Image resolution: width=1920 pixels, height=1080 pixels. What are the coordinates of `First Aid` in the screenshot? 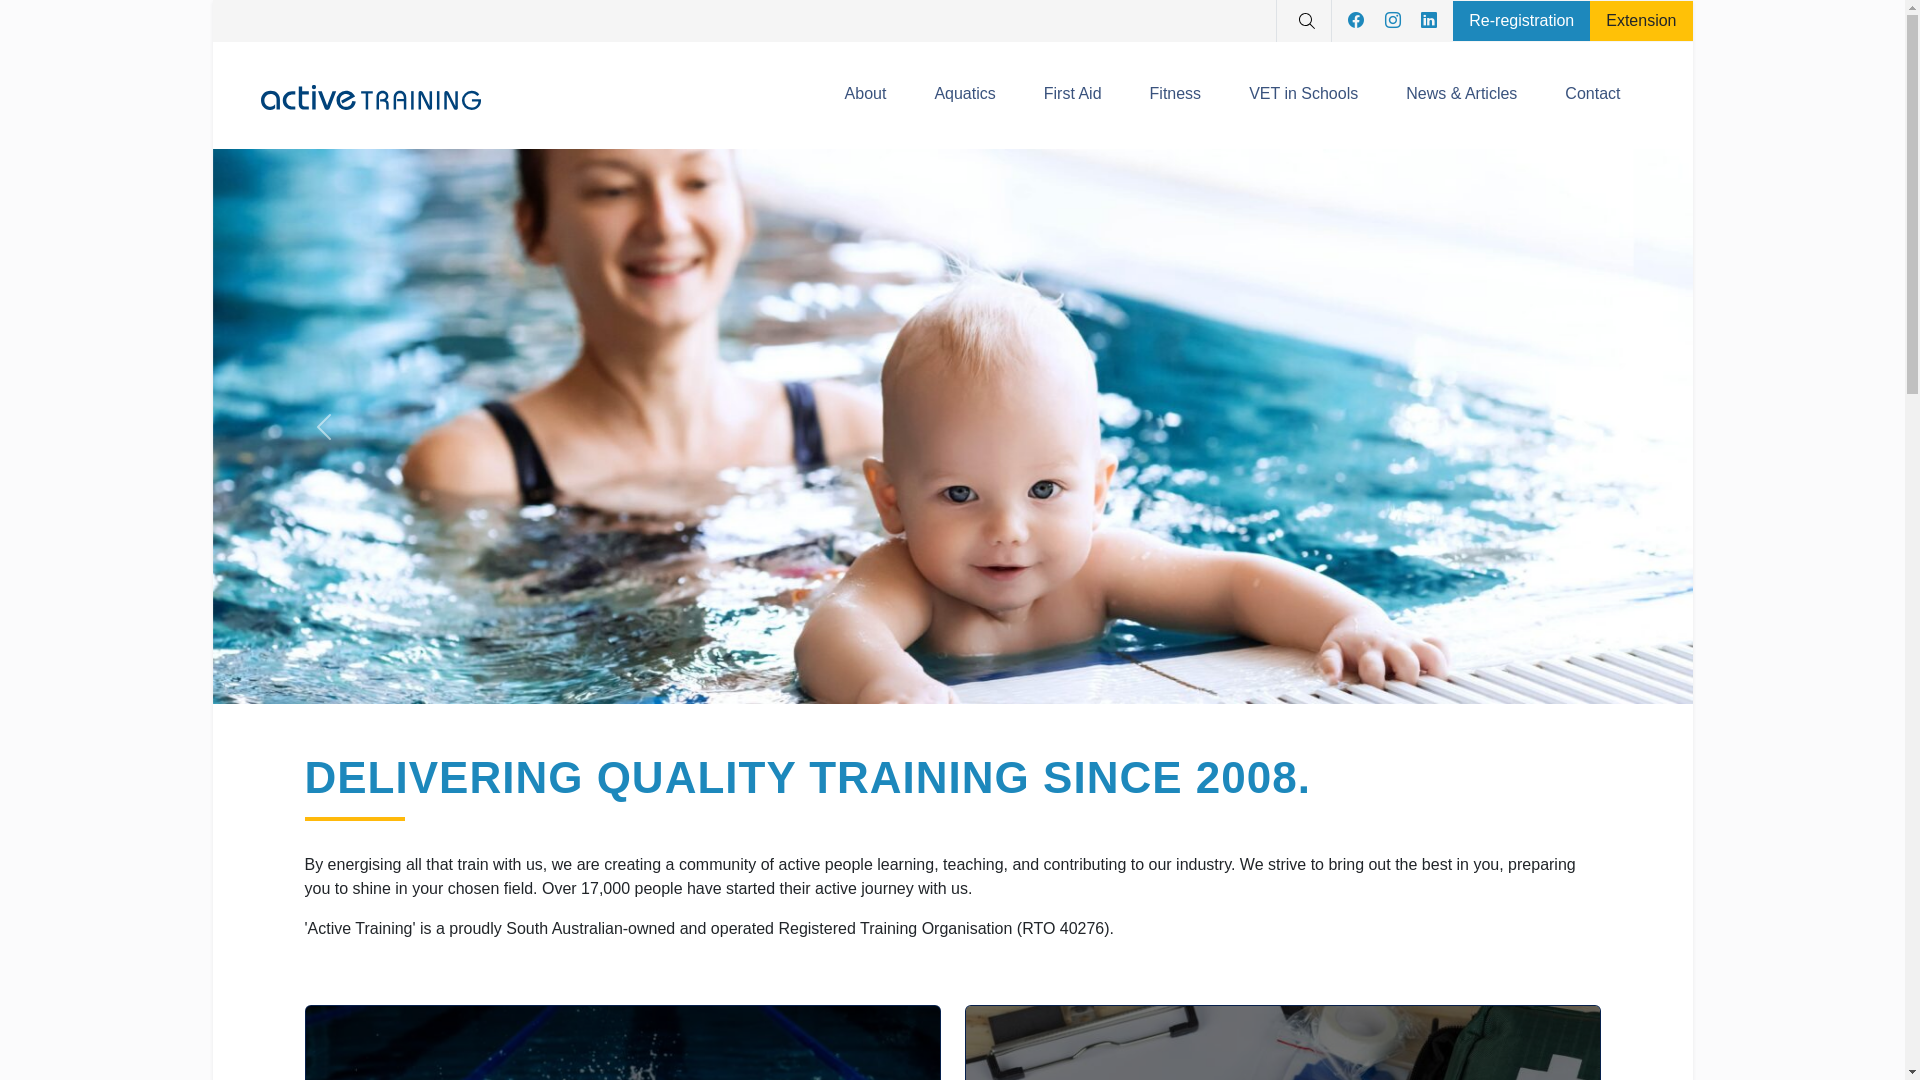 It's located at (1073, 96).